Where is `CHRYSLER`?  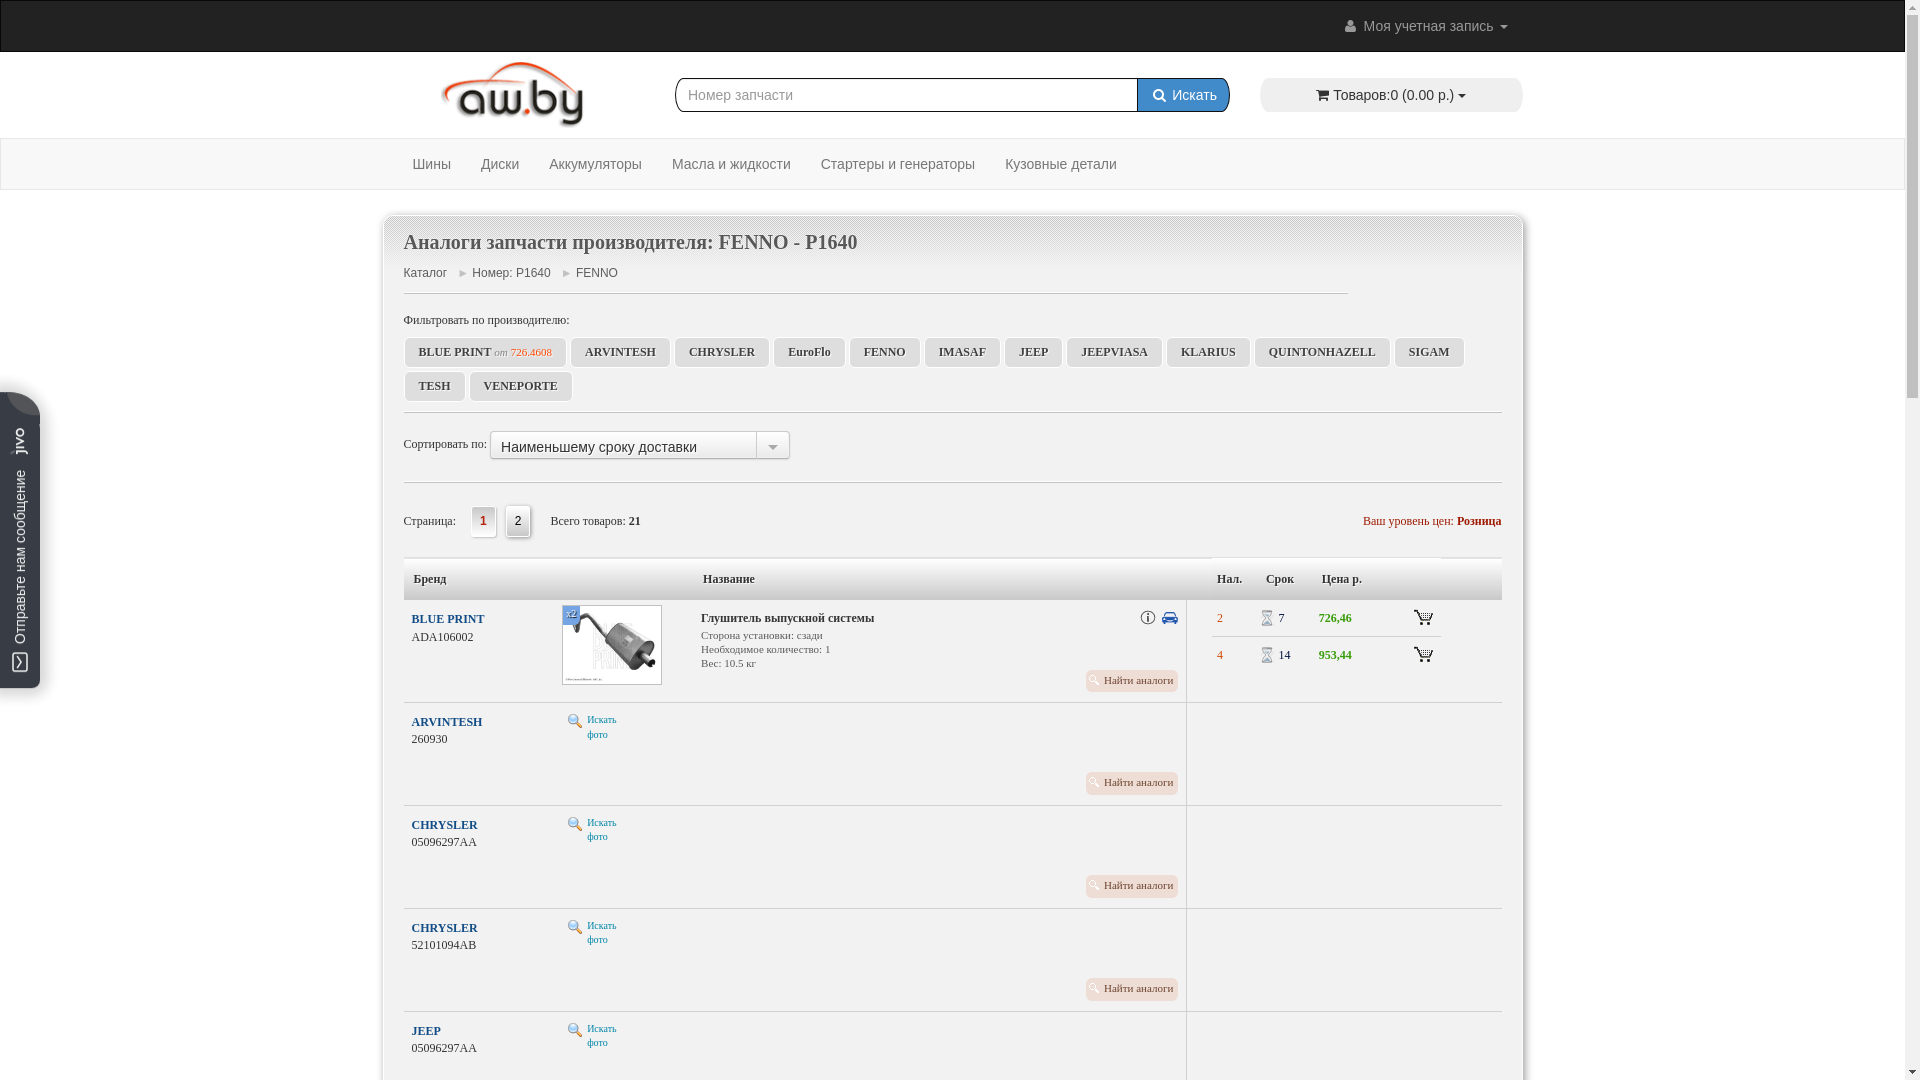
CHRYSLER is located at coordinates (722, 352).